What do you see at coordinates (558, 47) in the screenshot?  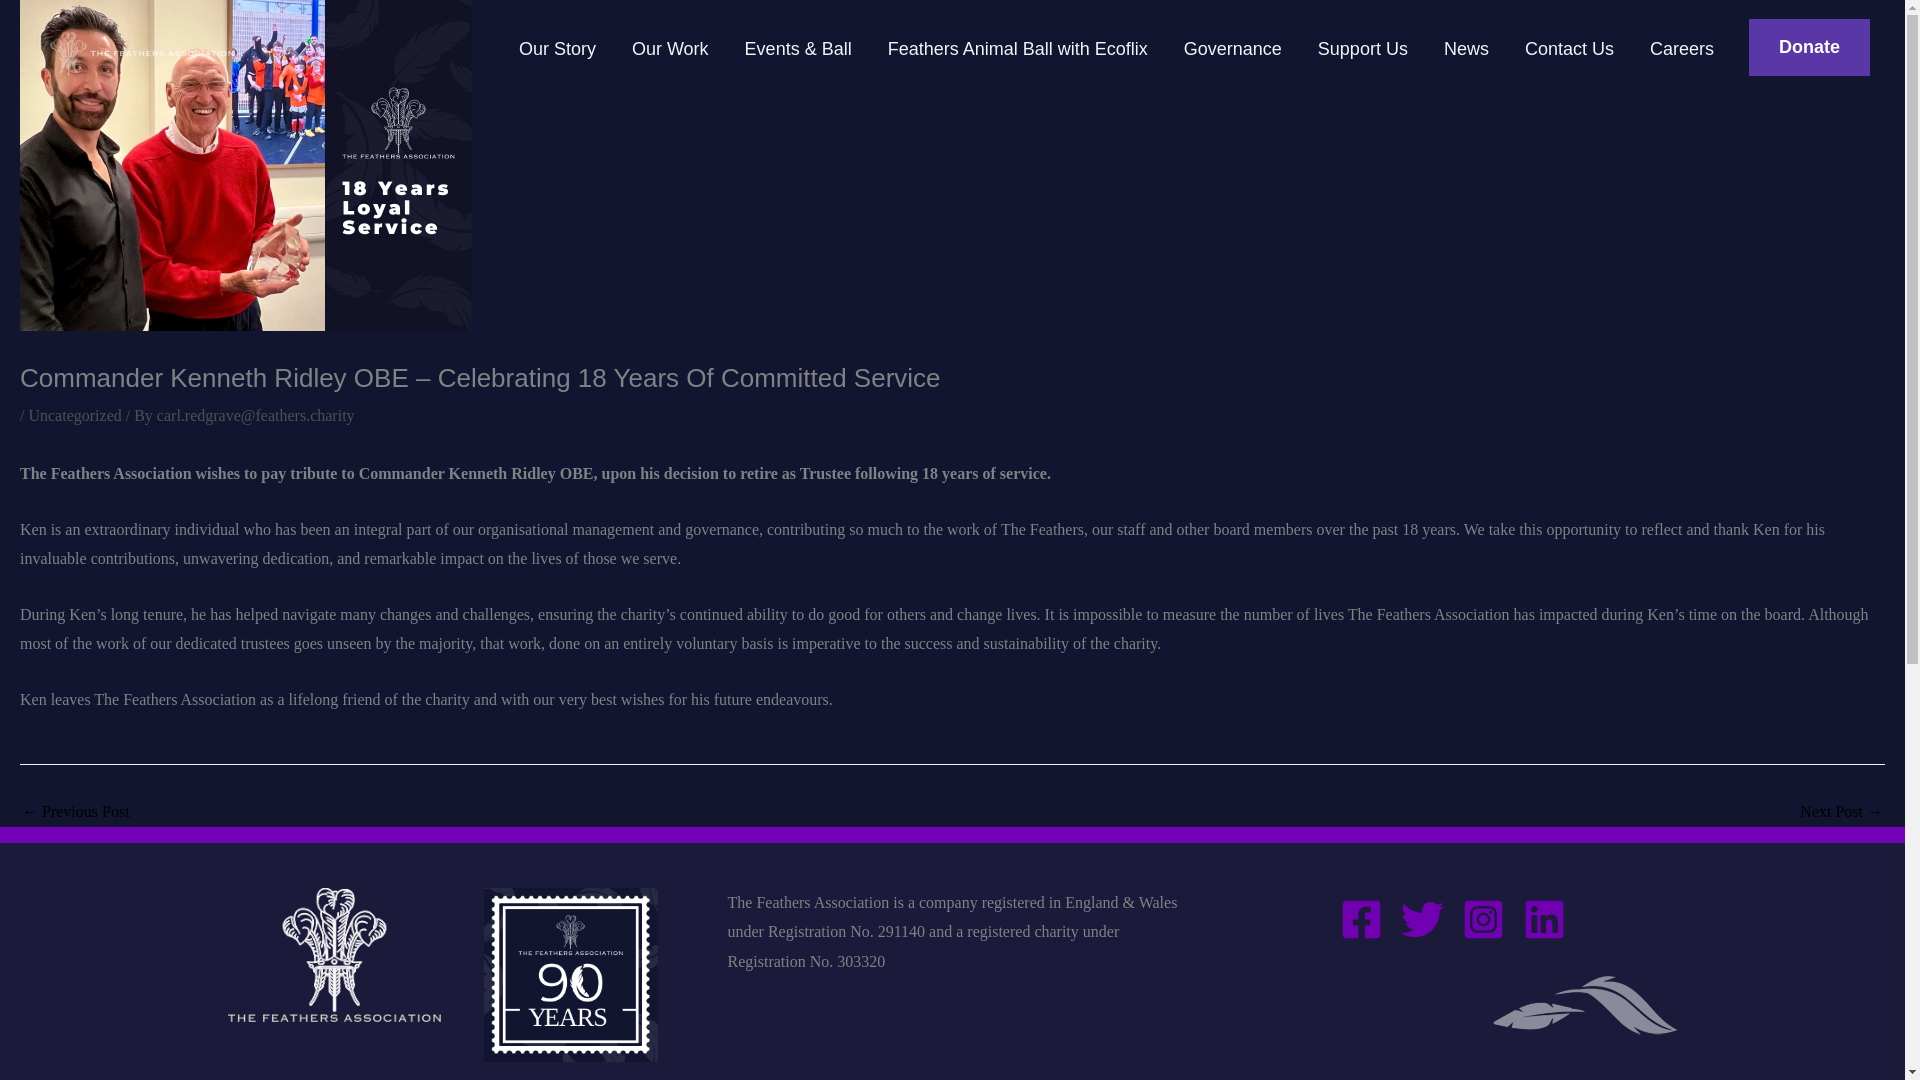 I see `Our Story` at bounding box center [558, 47].